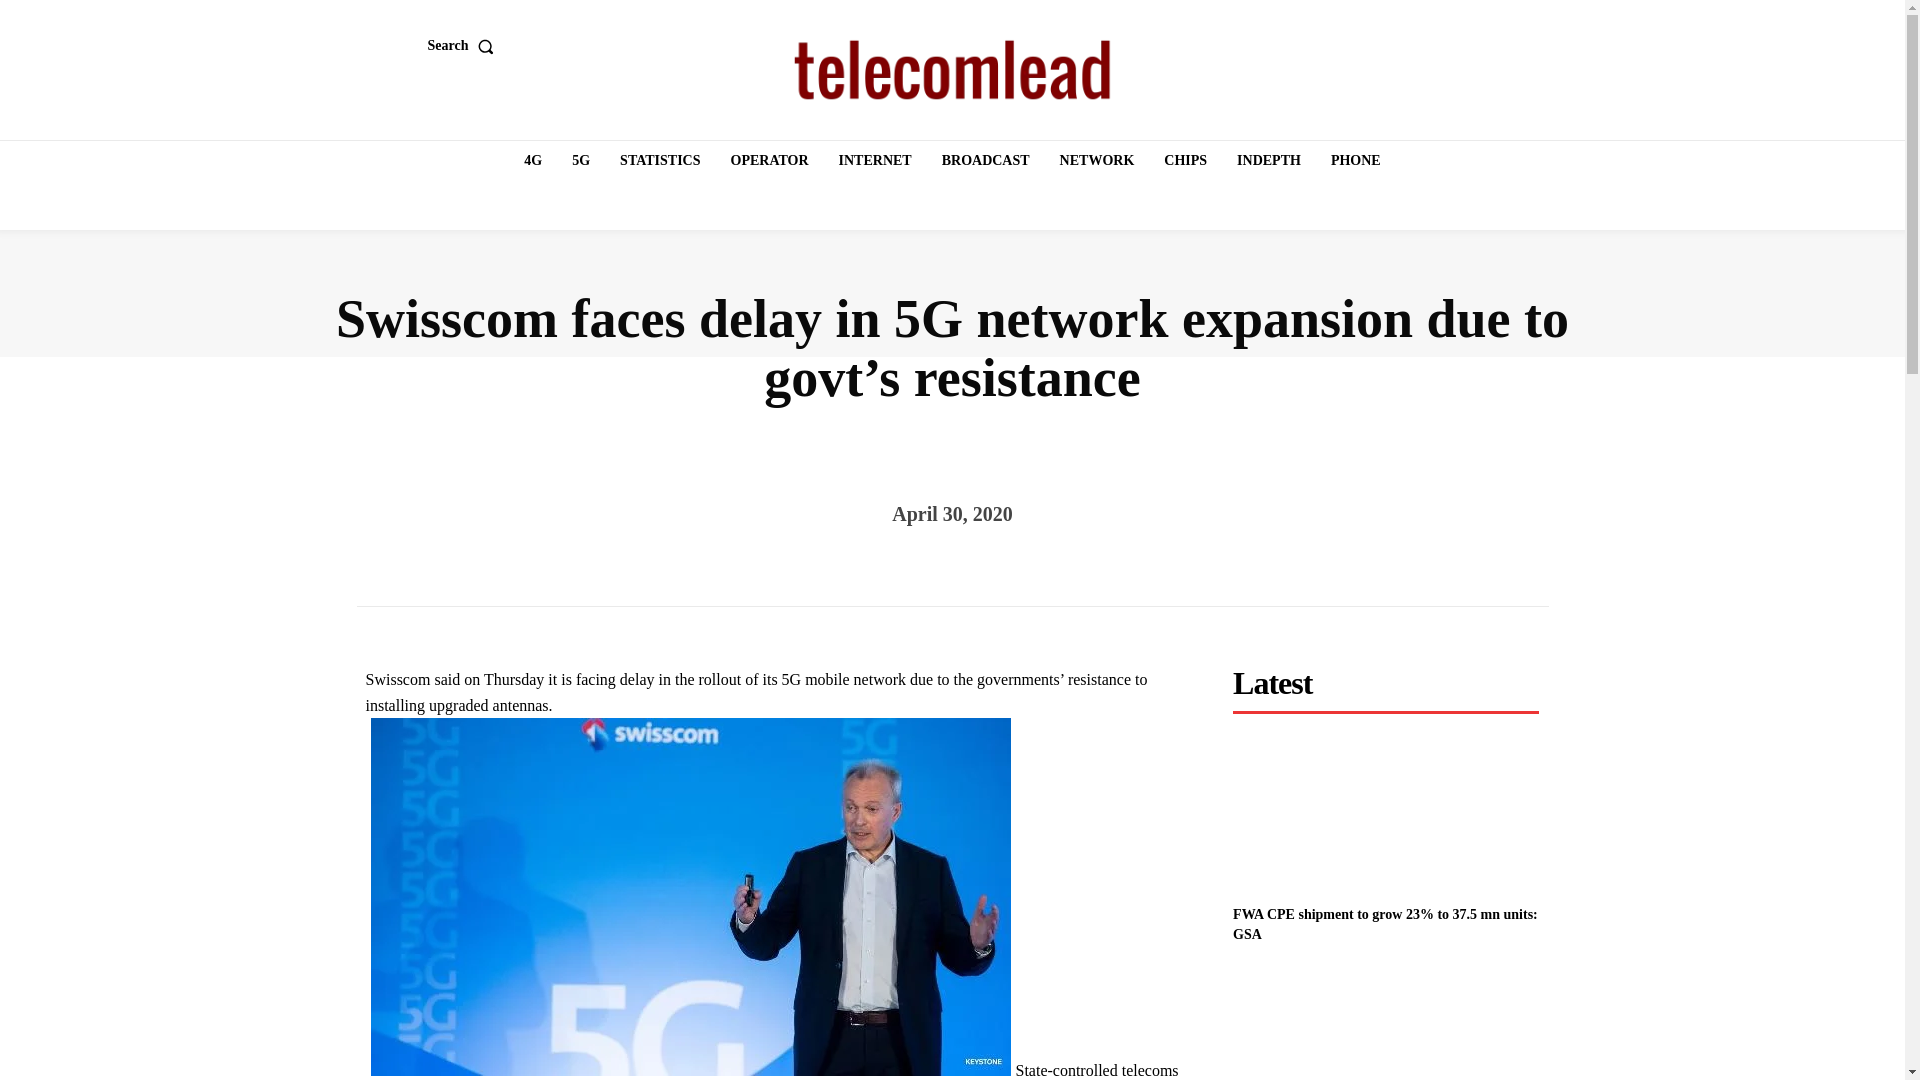 Image resolution: width=1920 pixels, height=1080 pixels. What do you see at coordinates (466, 45) in the screenshot?
I see `Search` at bounding box center [466, 45].